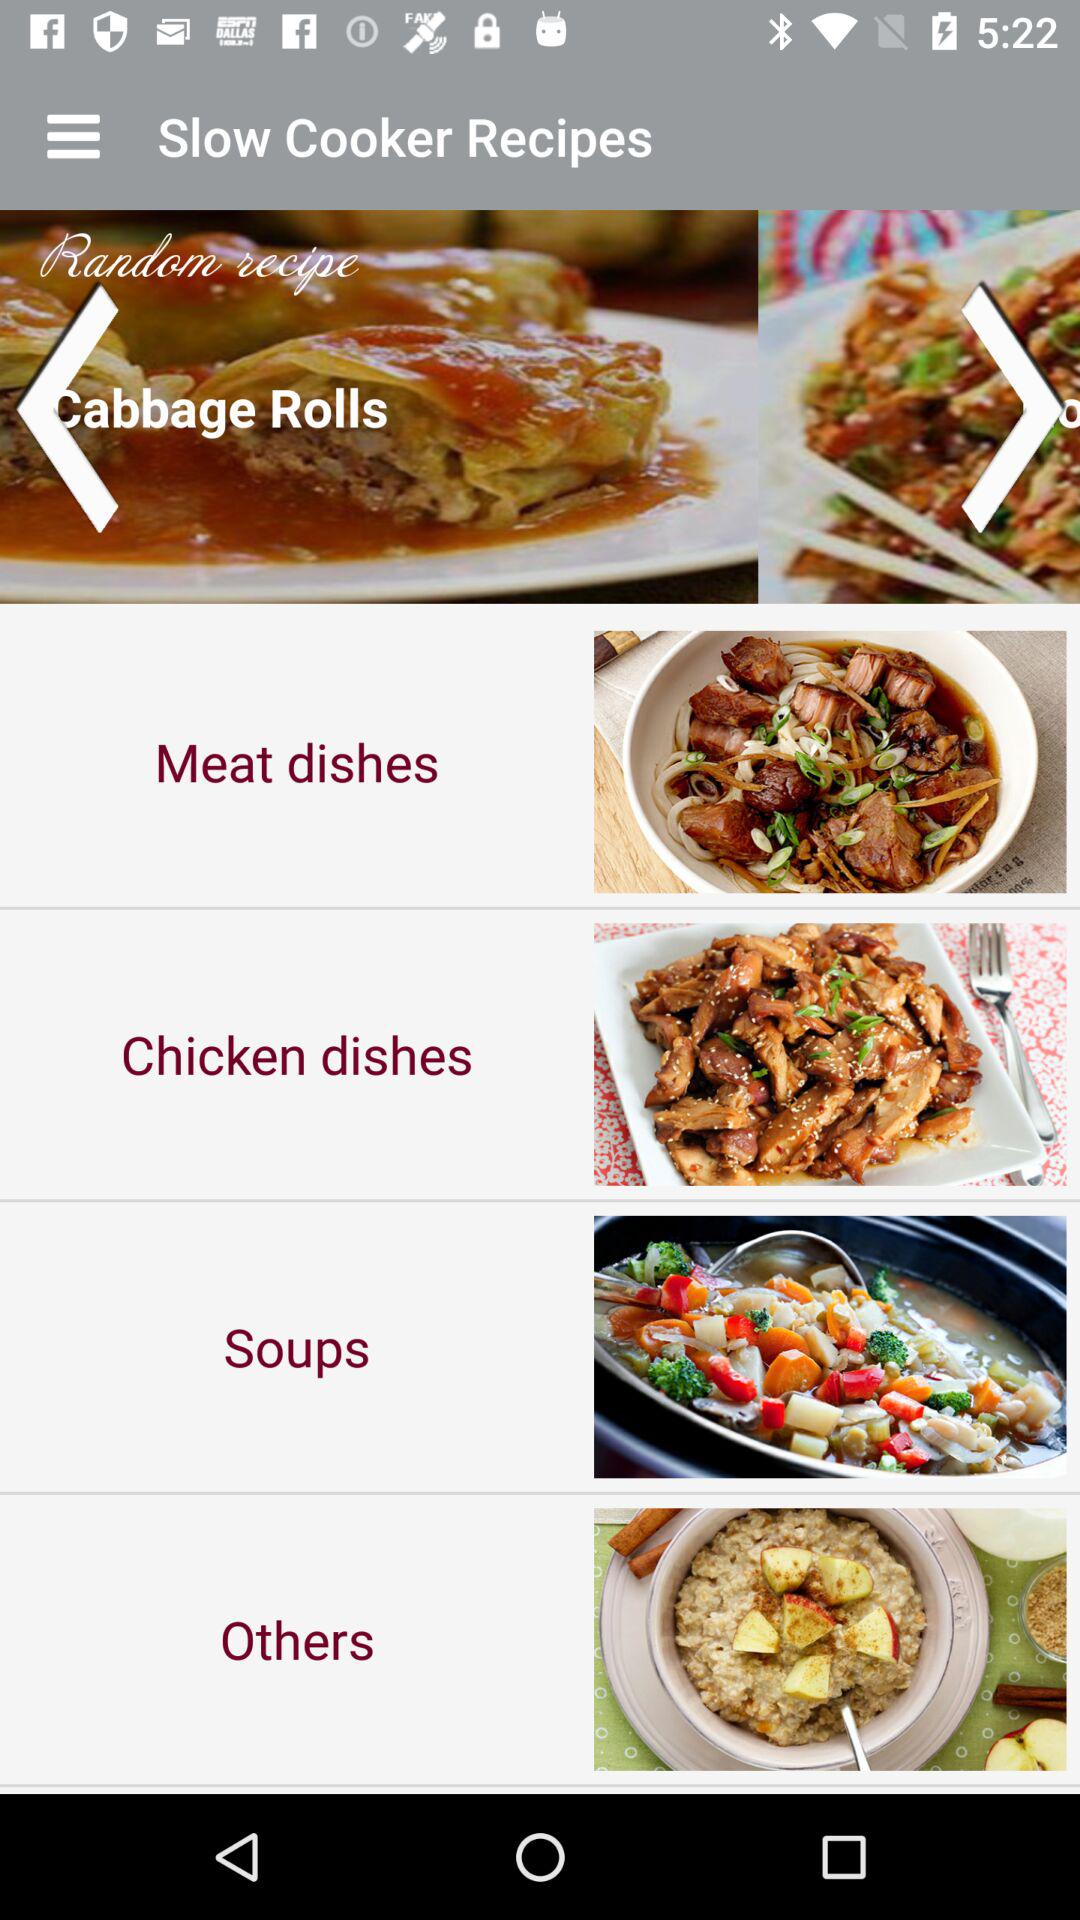 This screenshot has width=1080, height=1920. What do you see at coordinates (1014, 406) in the screenshot?
I see `go to next image` at bounding box center [1014, 406].